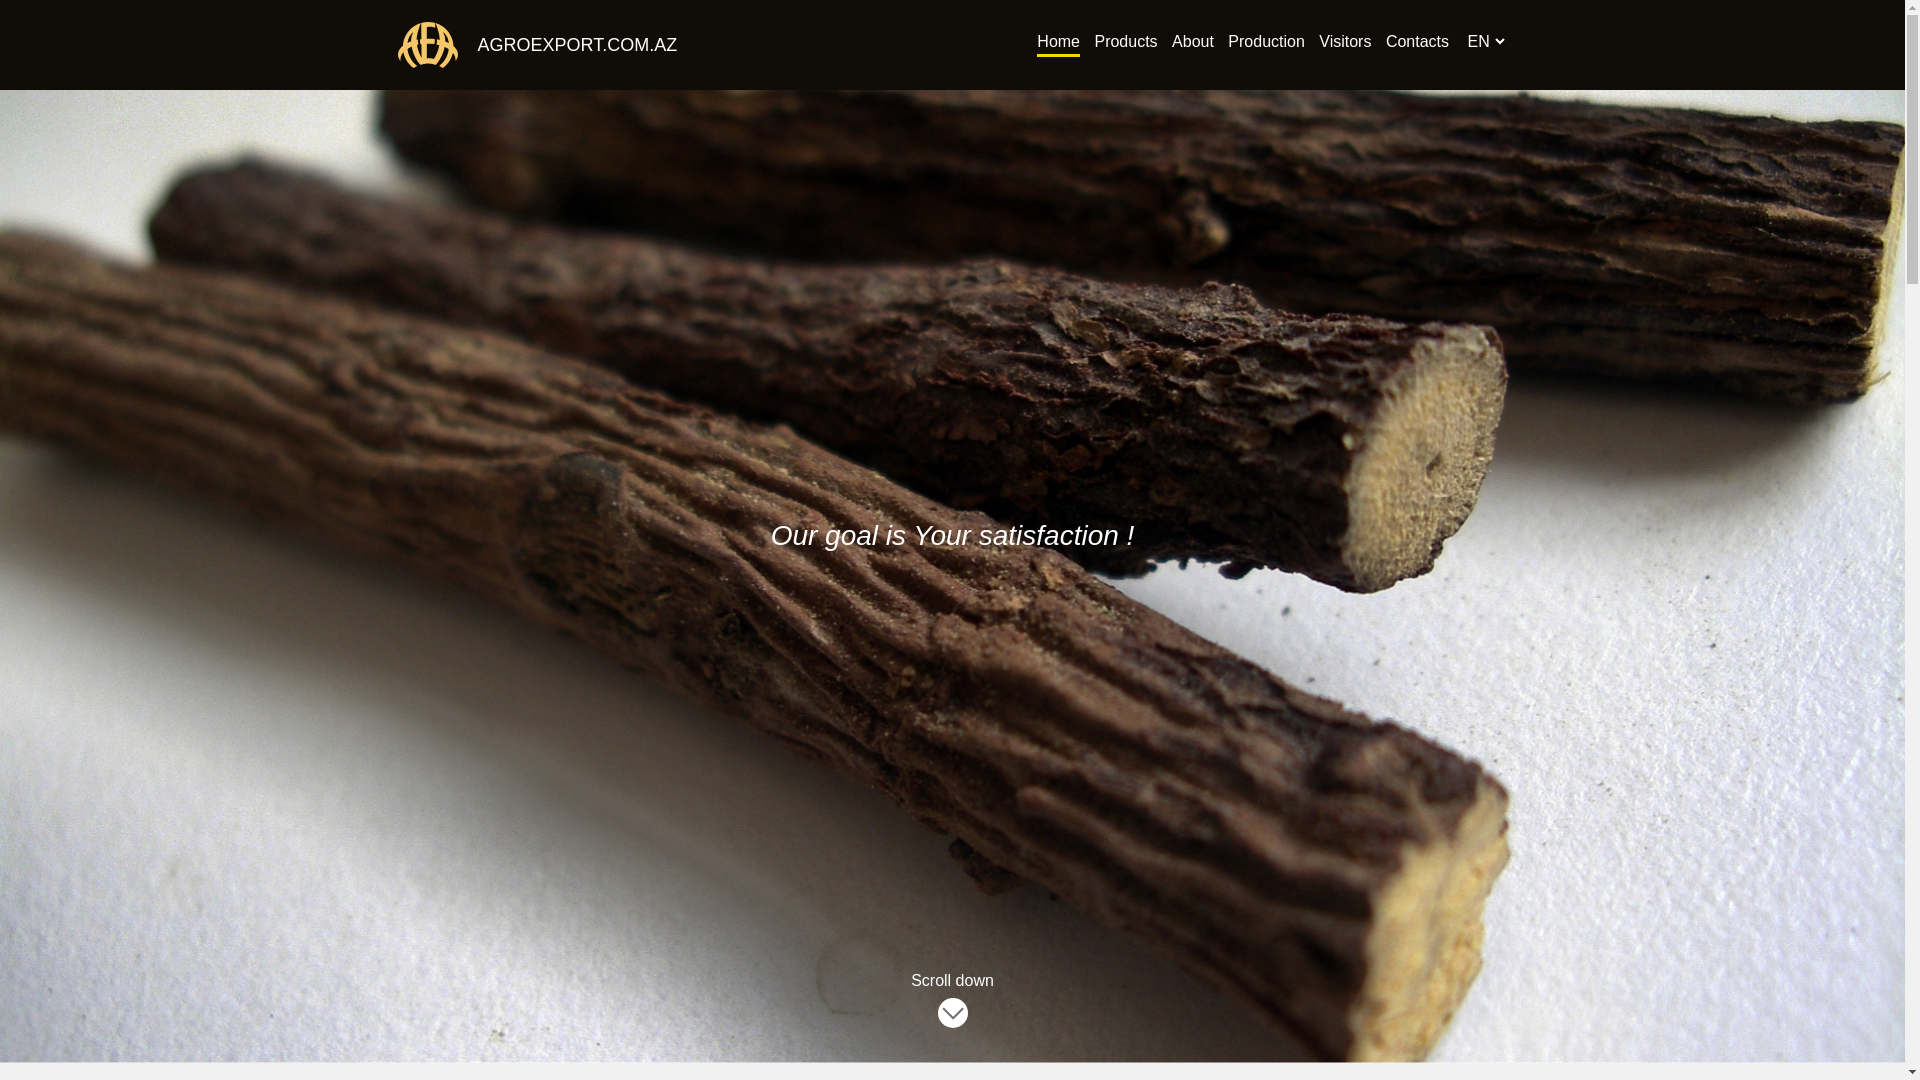  Describe the element at coordinates (1345, 44) in the screenshot. I see `Visitors` at that location.